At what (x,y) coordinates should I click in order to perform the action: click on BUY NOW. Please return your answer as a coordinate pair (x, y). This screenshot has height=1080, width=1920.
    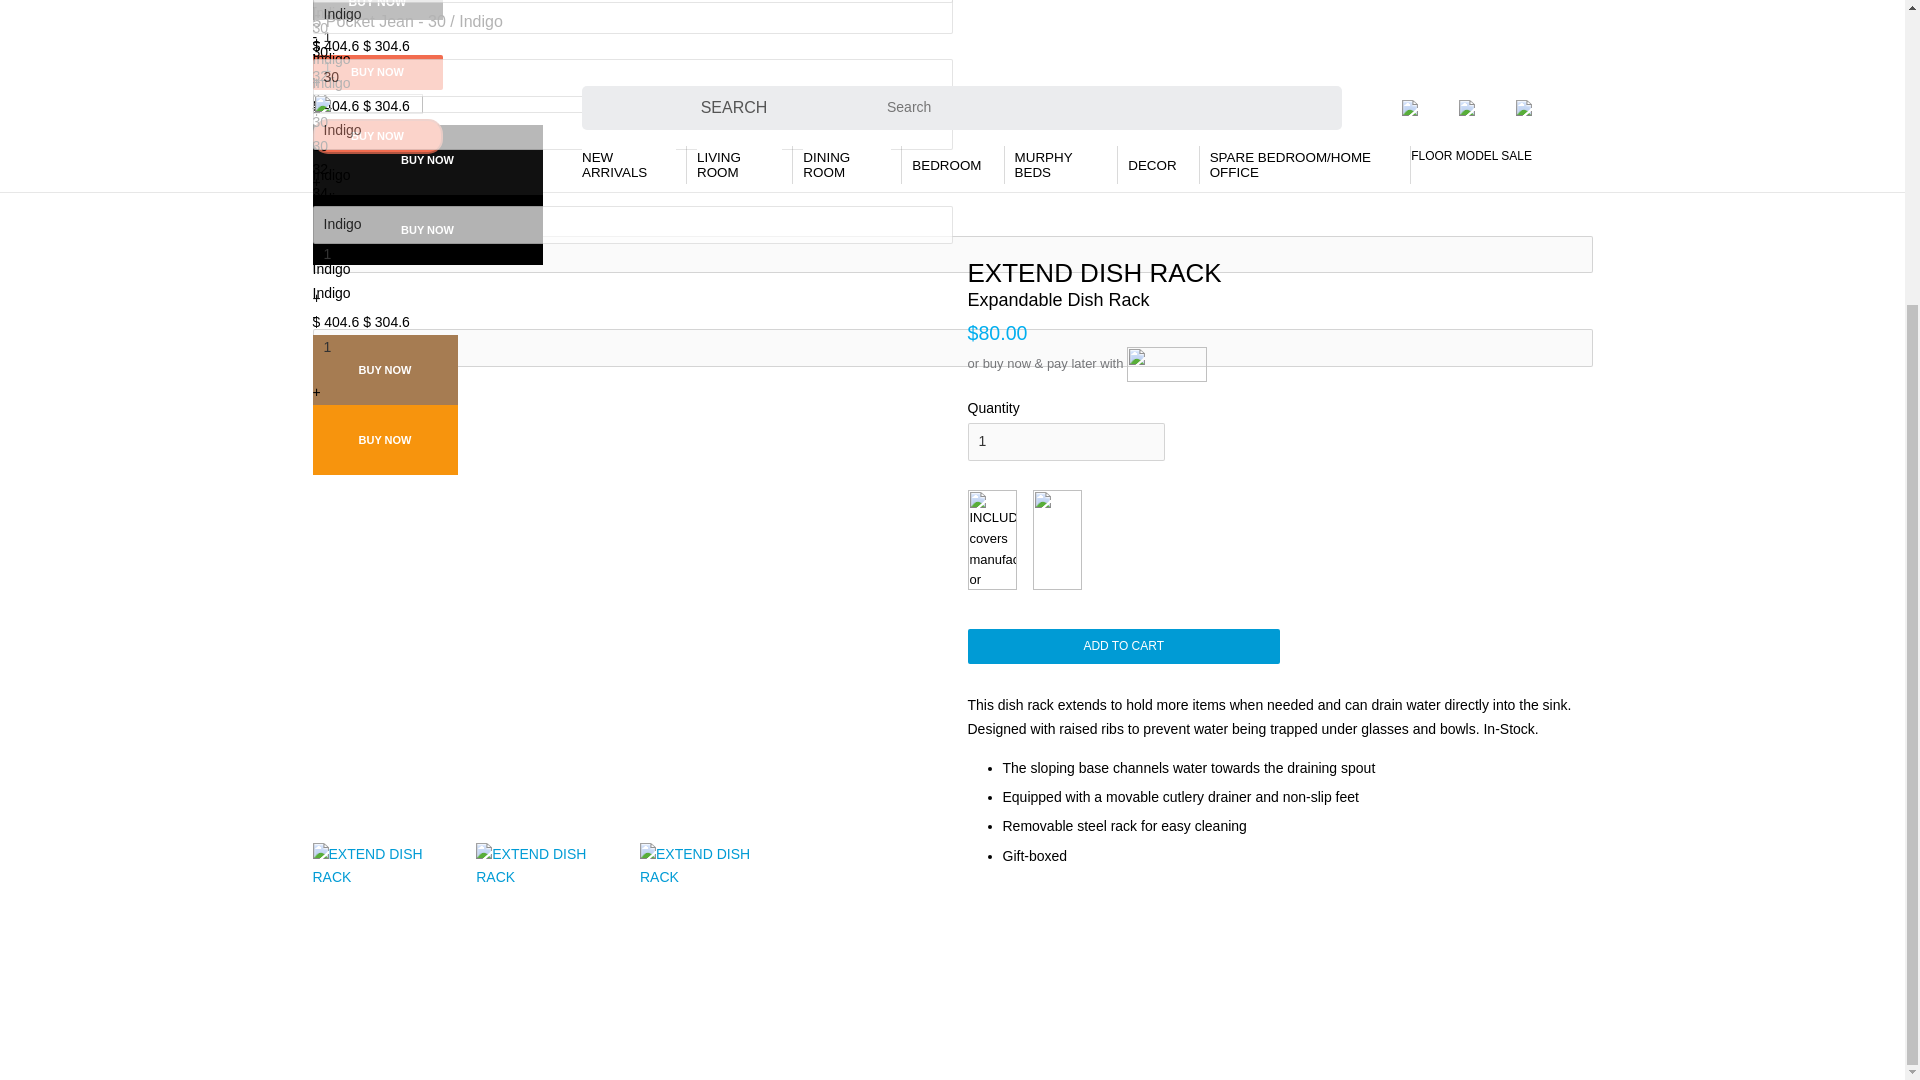
    Looking at the image, I should click on (426, 160).